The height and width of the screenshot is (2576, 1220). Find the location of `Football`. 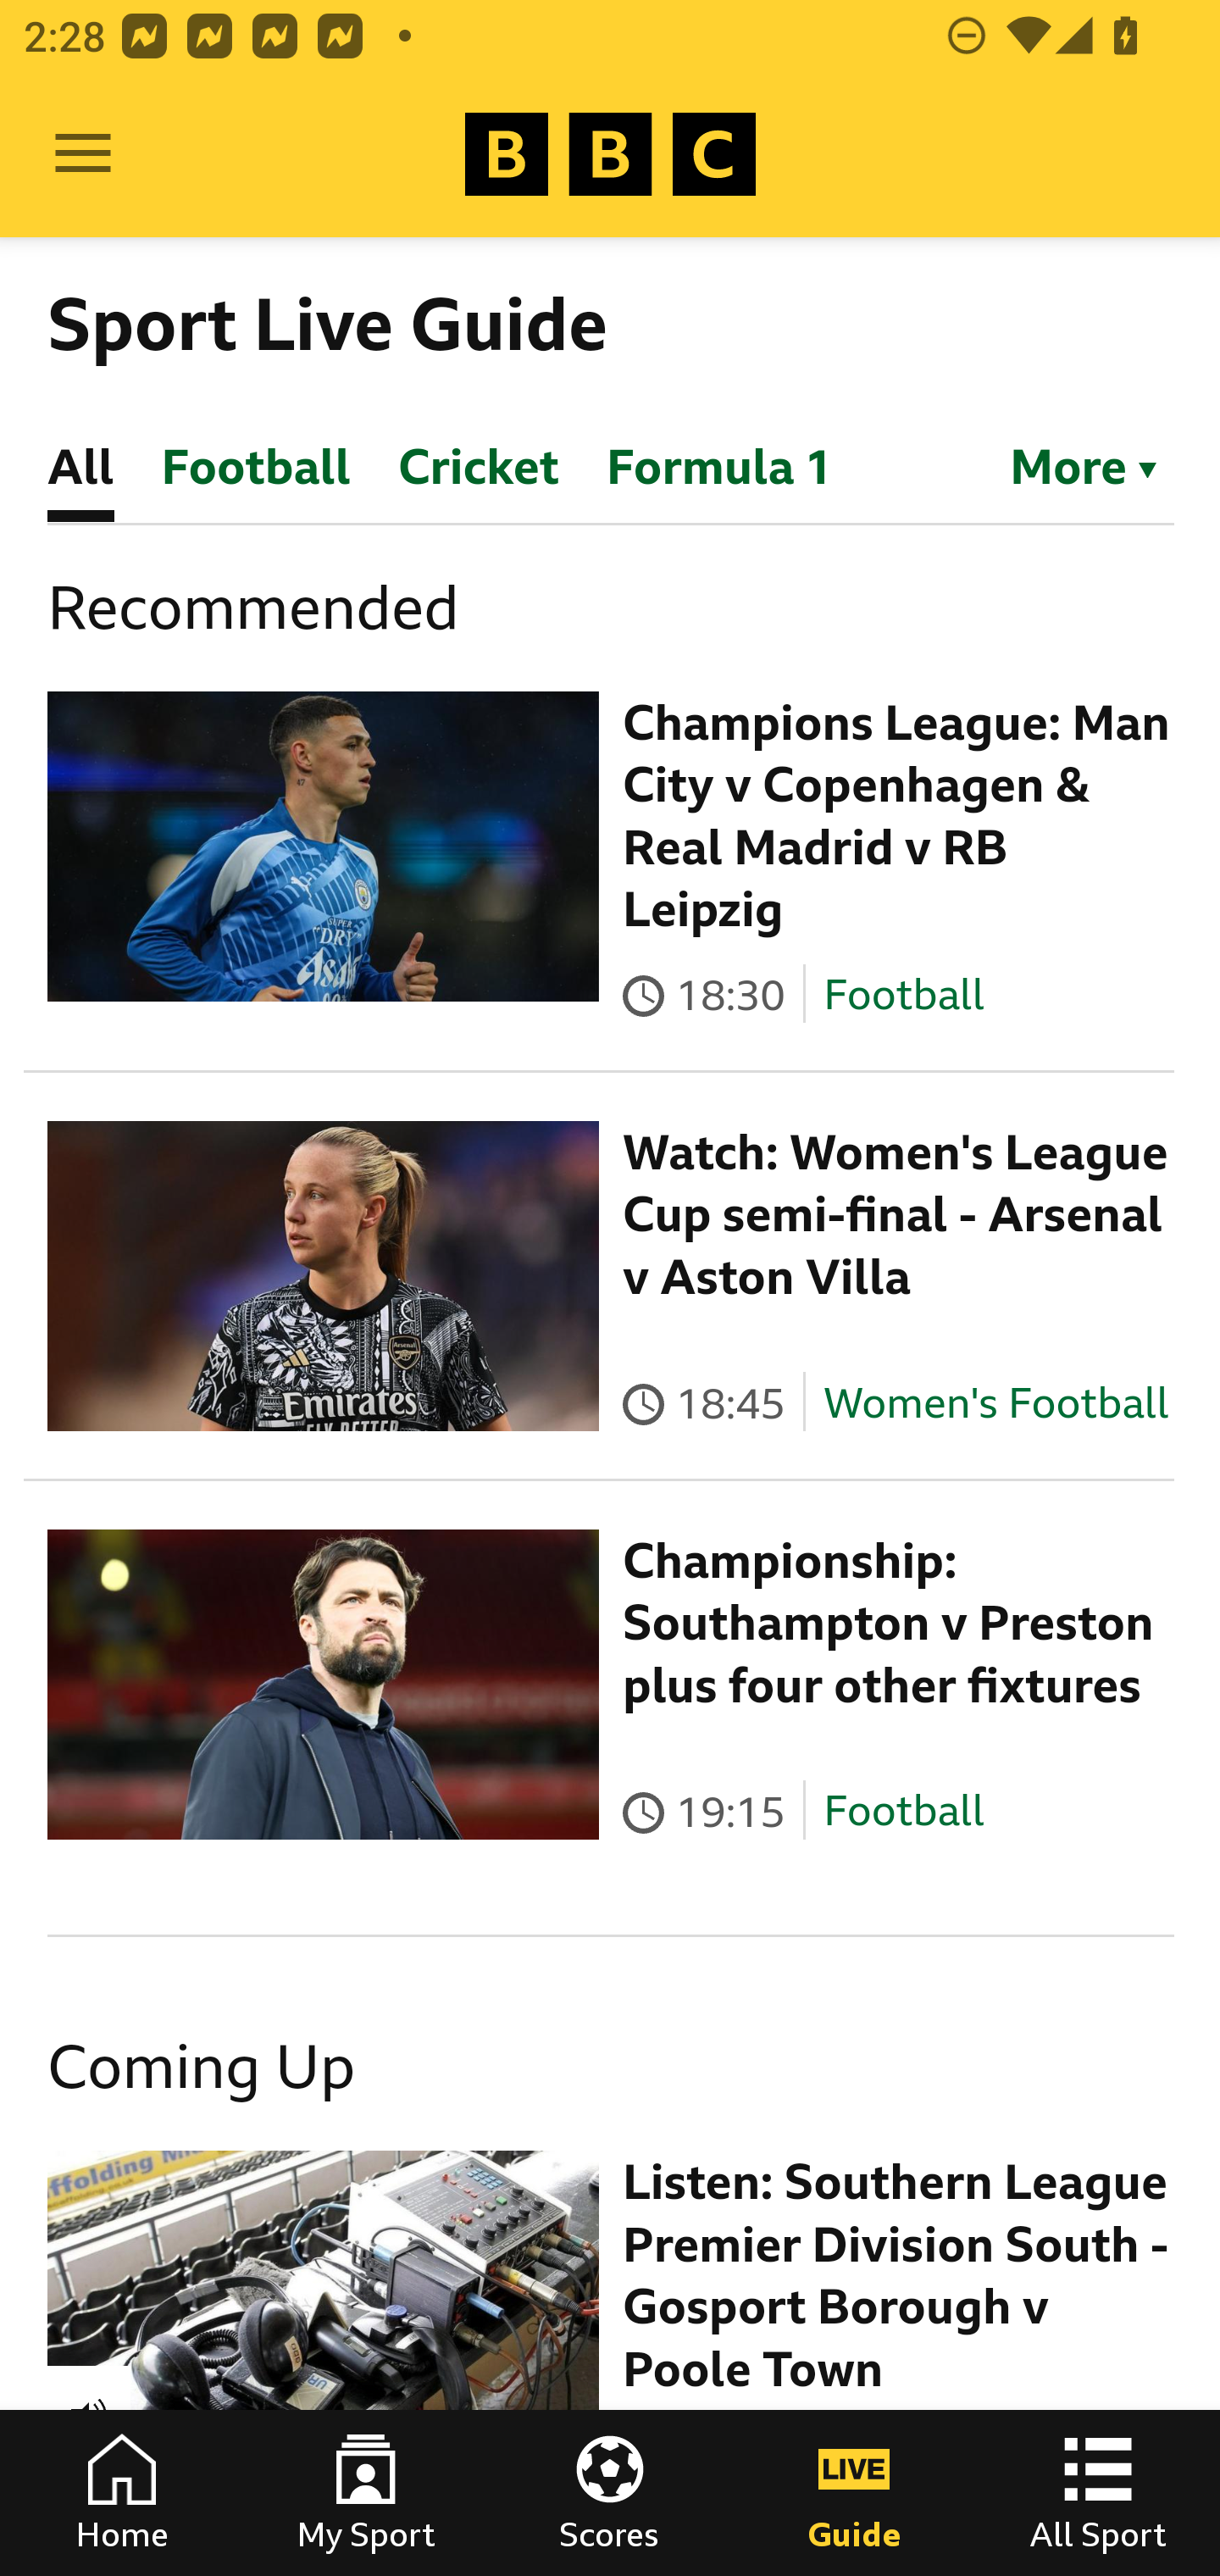

Football is located at coordinates (903, 993).